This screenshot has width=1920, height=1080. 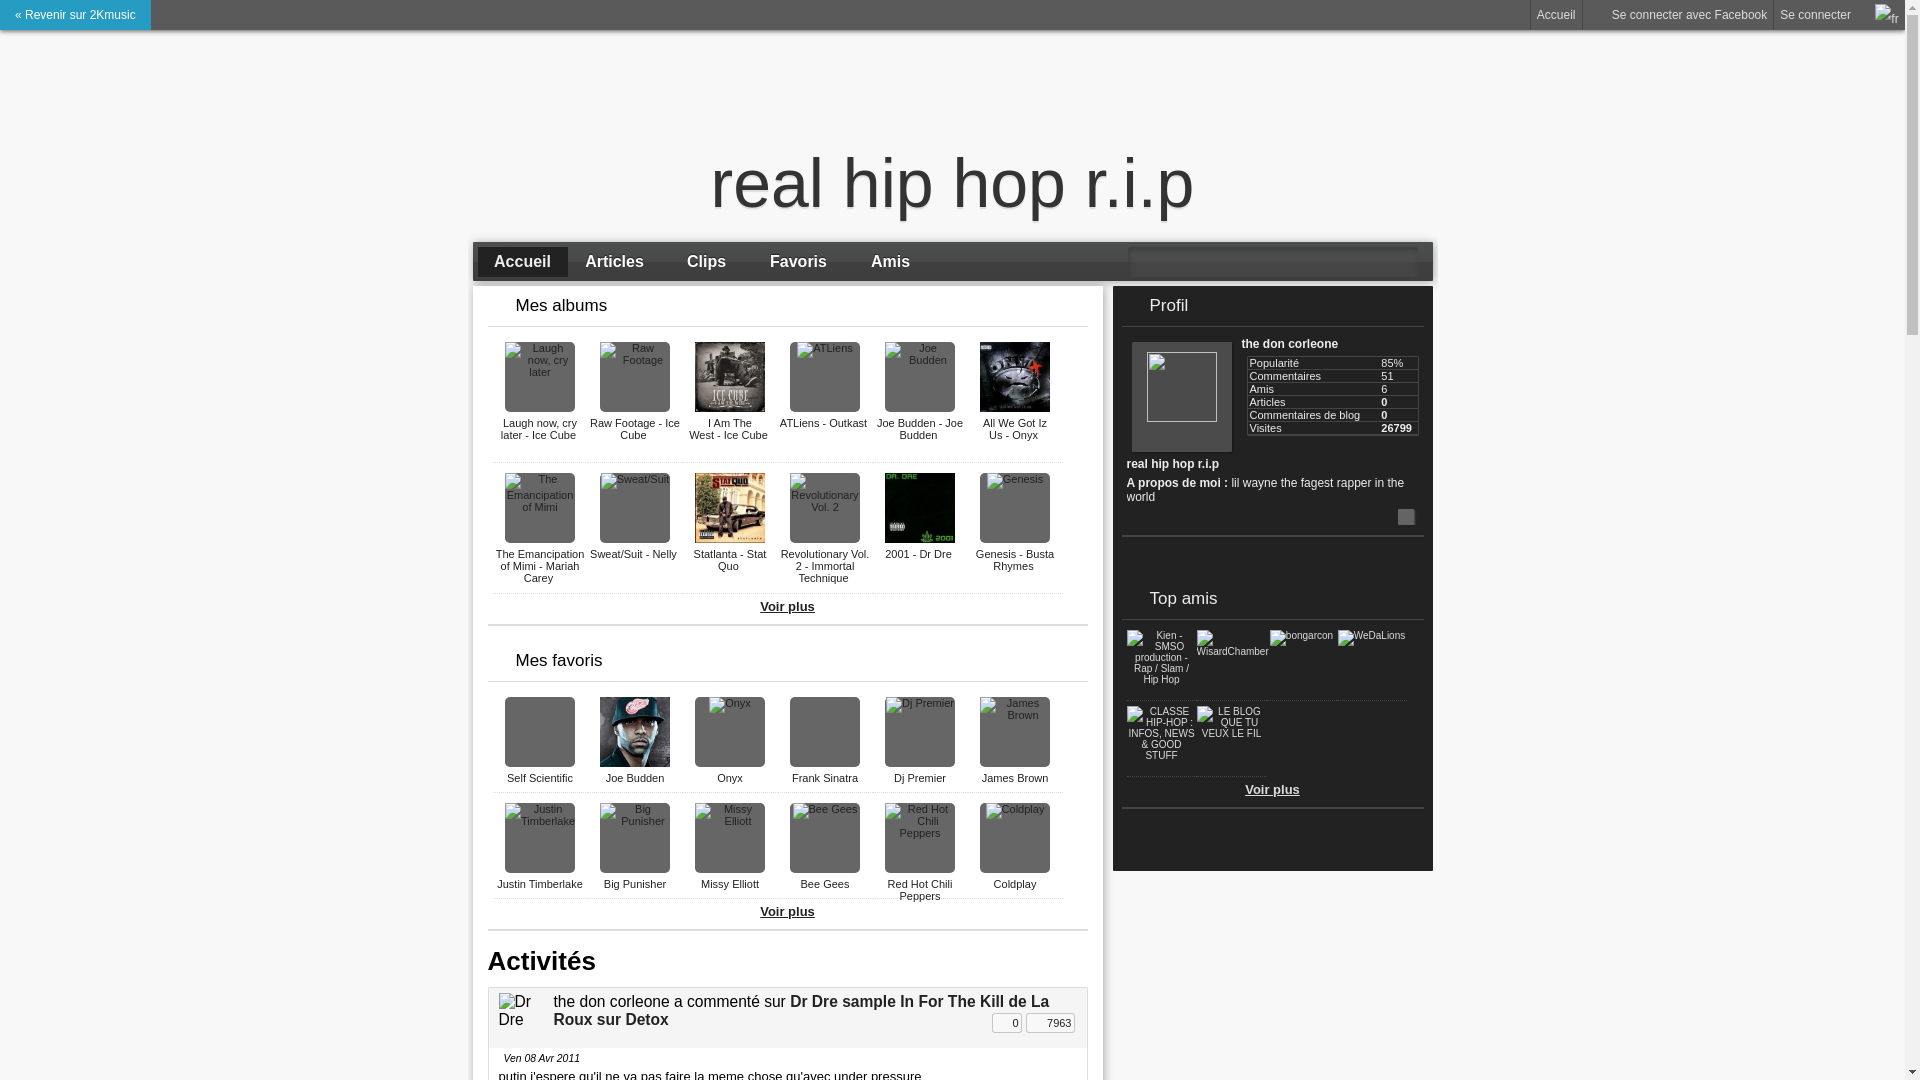 I want to click on Joe Budden - Joe Budden , so click(x=920, y=429).